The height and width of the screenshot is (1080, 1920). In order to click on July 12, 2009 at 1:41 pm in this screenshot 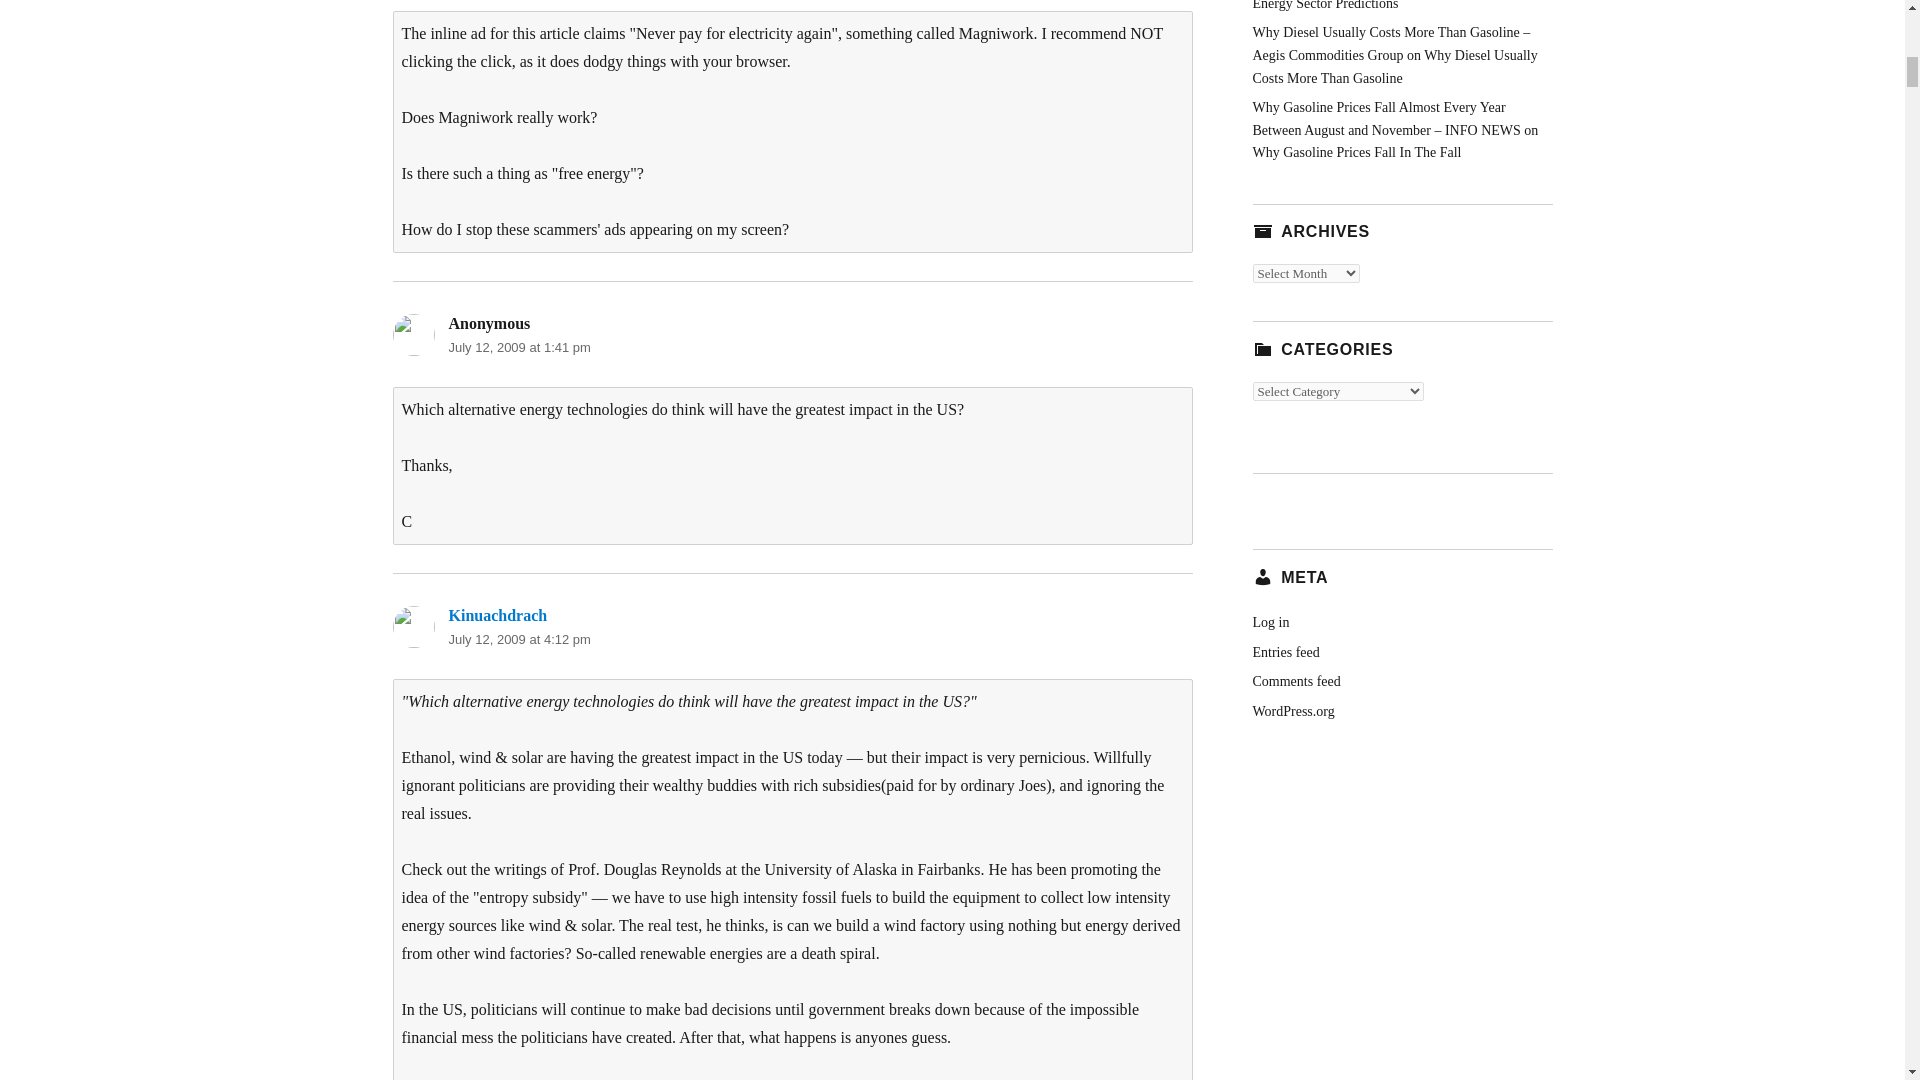, I will do `click(518, 348)`.